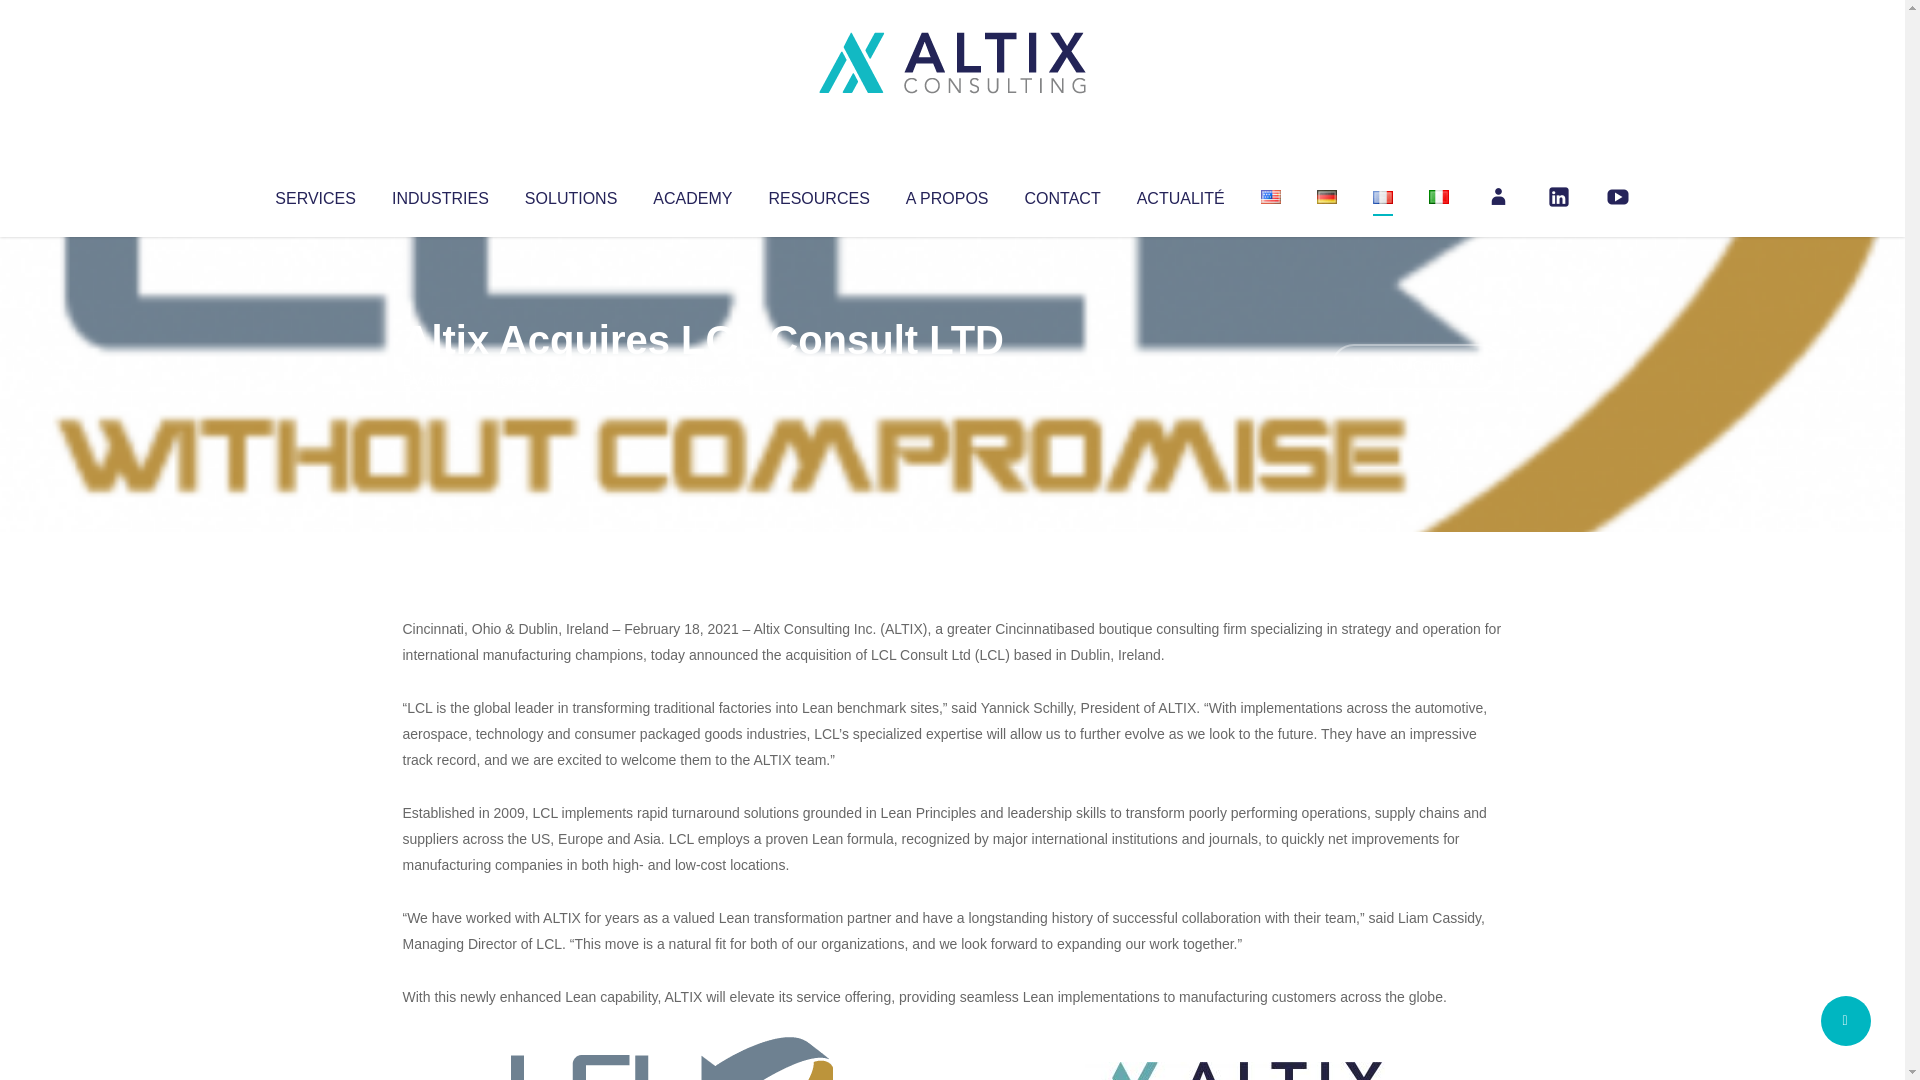 This screenshot has width=1920, height=1080. What do you see at coordinates (818, 194) in the screenshot?
I see `RESOURCES` at bounding box center [818, 194].